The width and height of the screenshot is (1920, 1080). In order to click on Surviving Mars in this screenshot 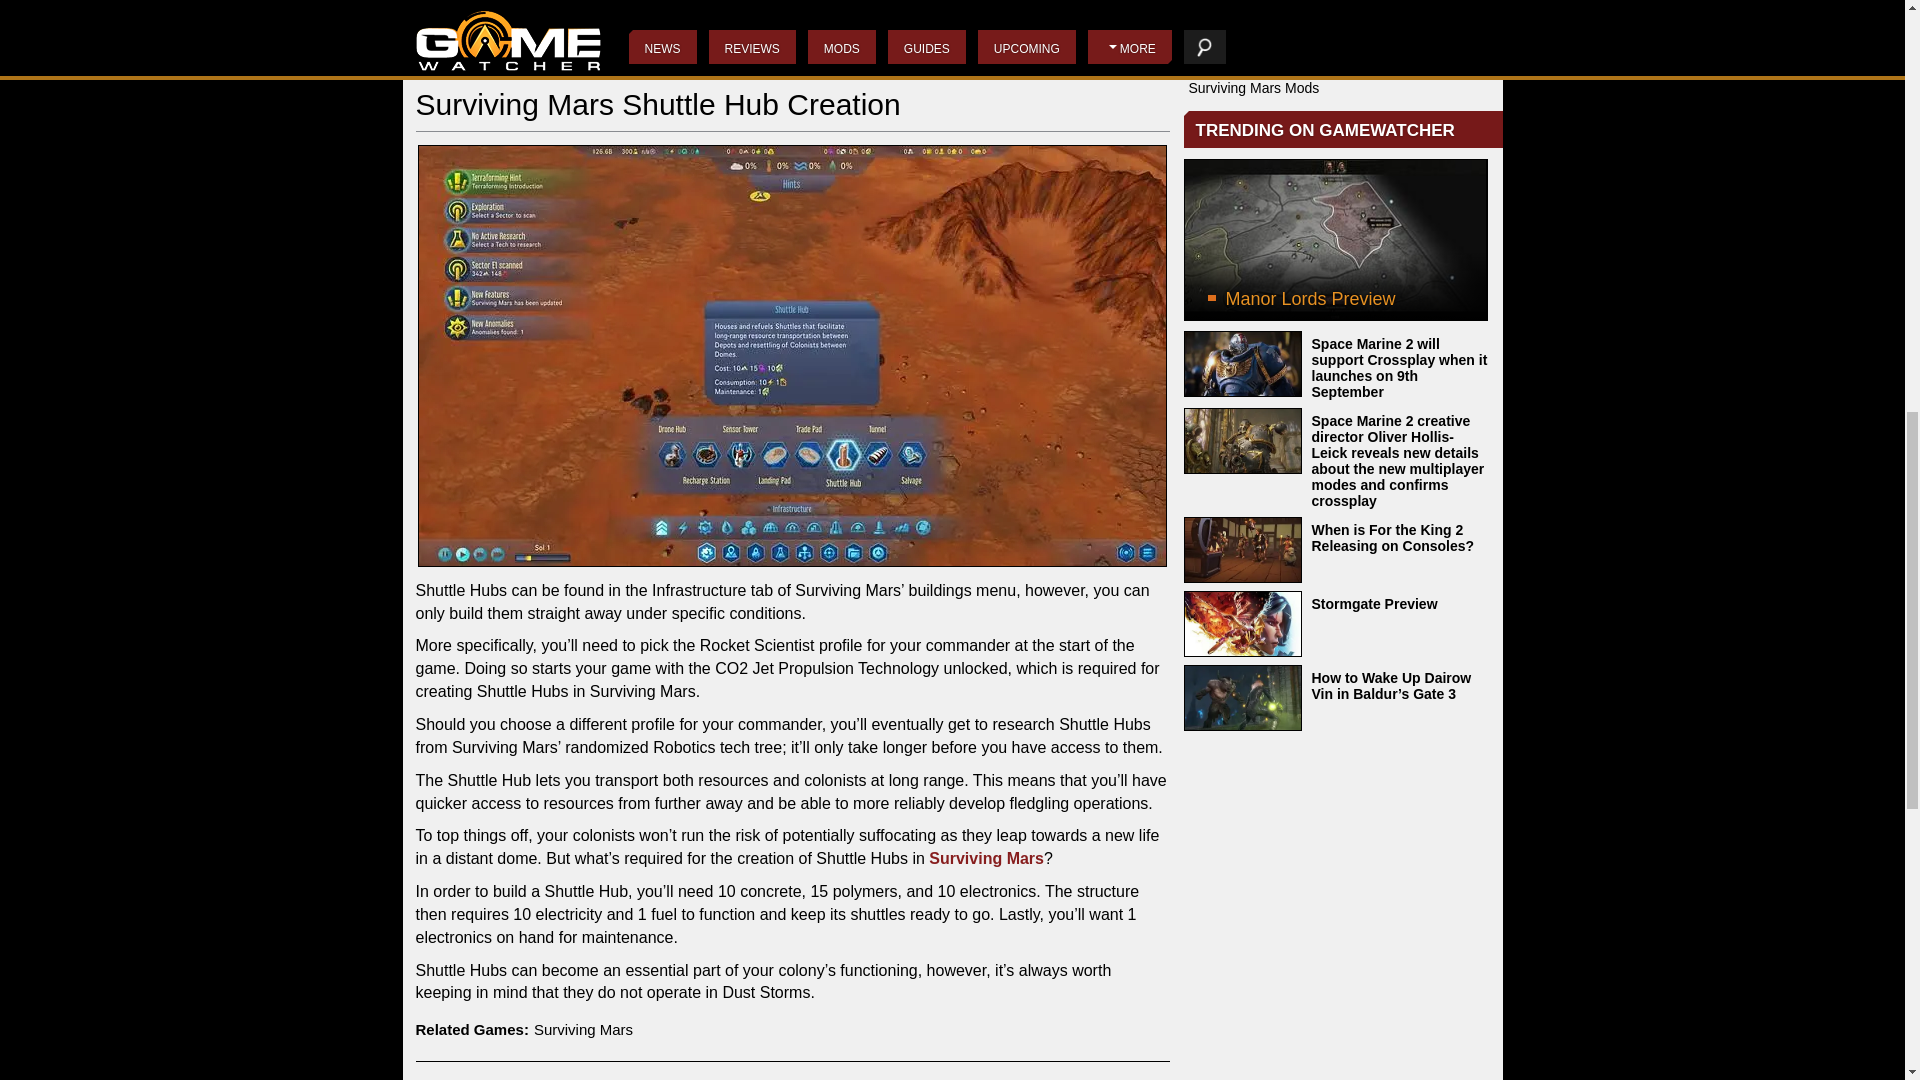, I will do `click(583, 1028)`.